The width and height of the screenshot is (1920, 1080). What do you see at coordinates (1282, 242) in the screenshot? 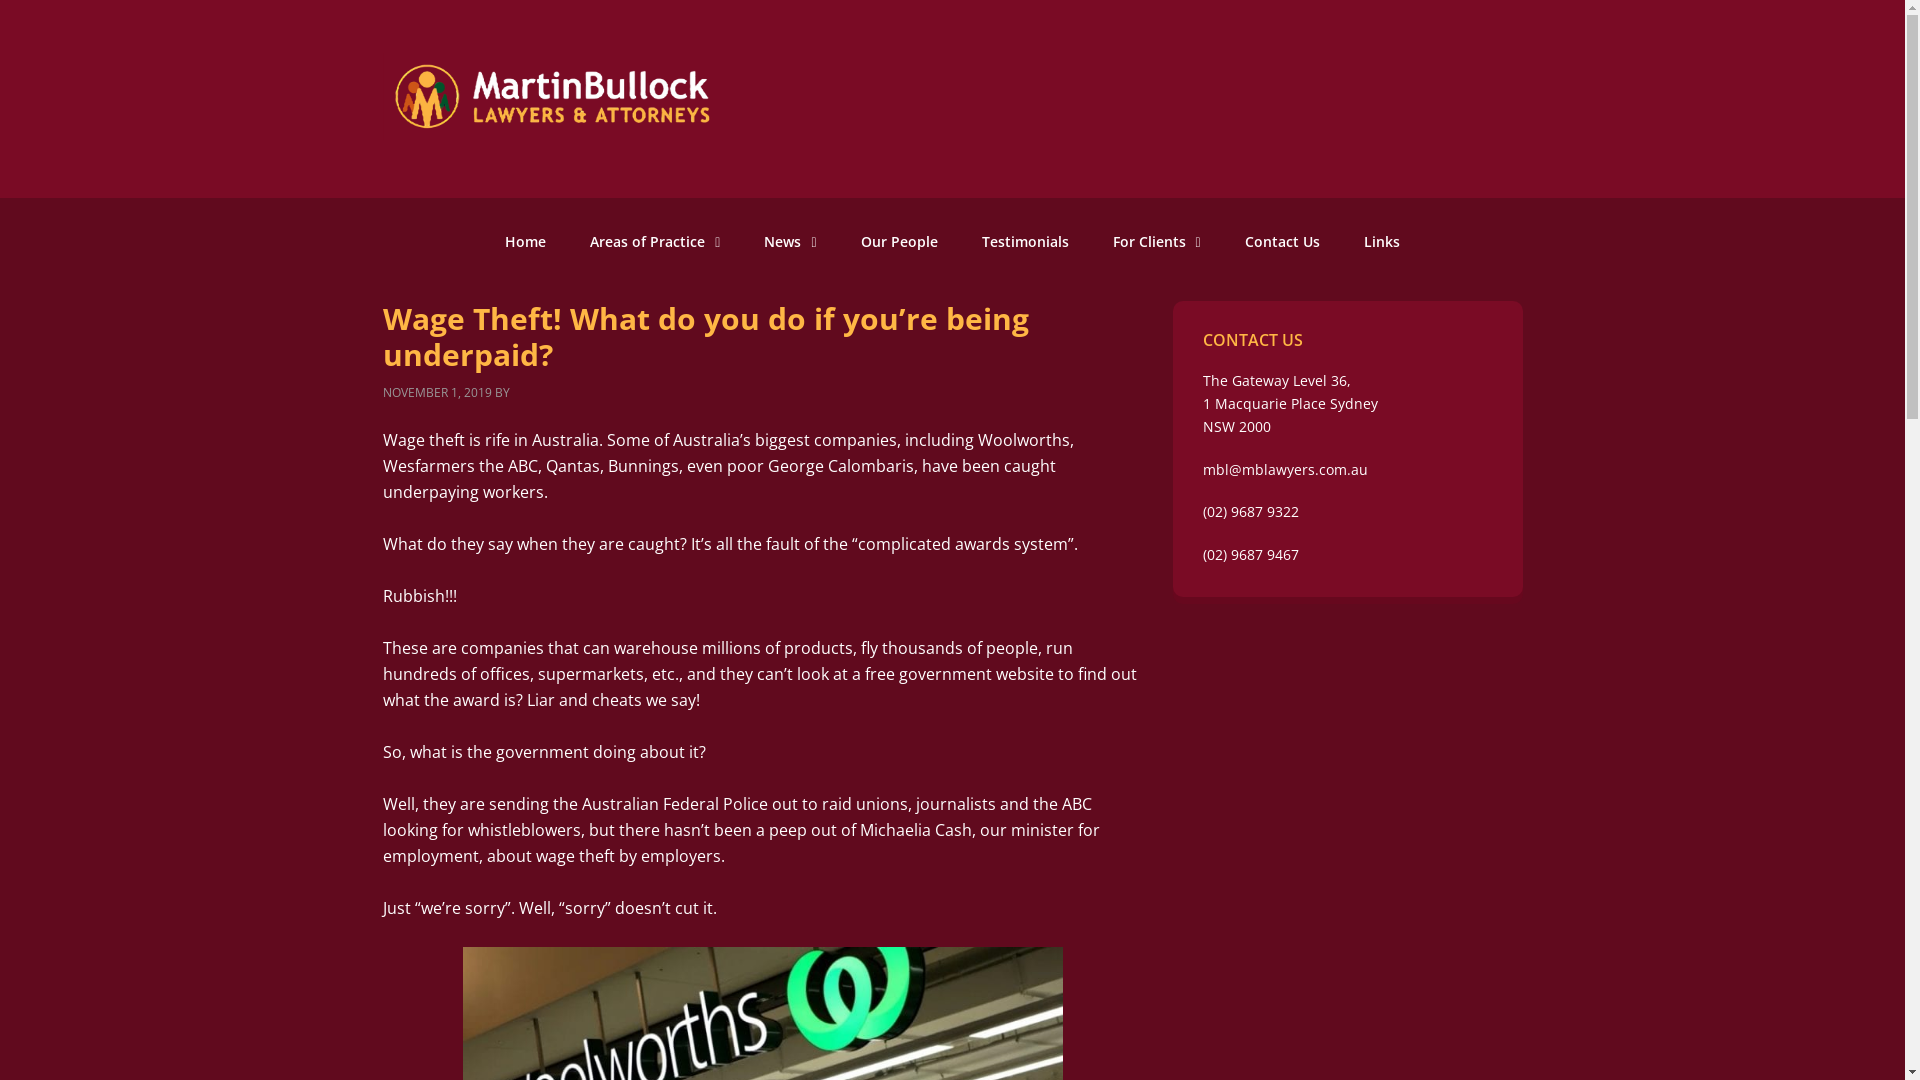
I see `Contact Us` at bounding box center [1282, 242].